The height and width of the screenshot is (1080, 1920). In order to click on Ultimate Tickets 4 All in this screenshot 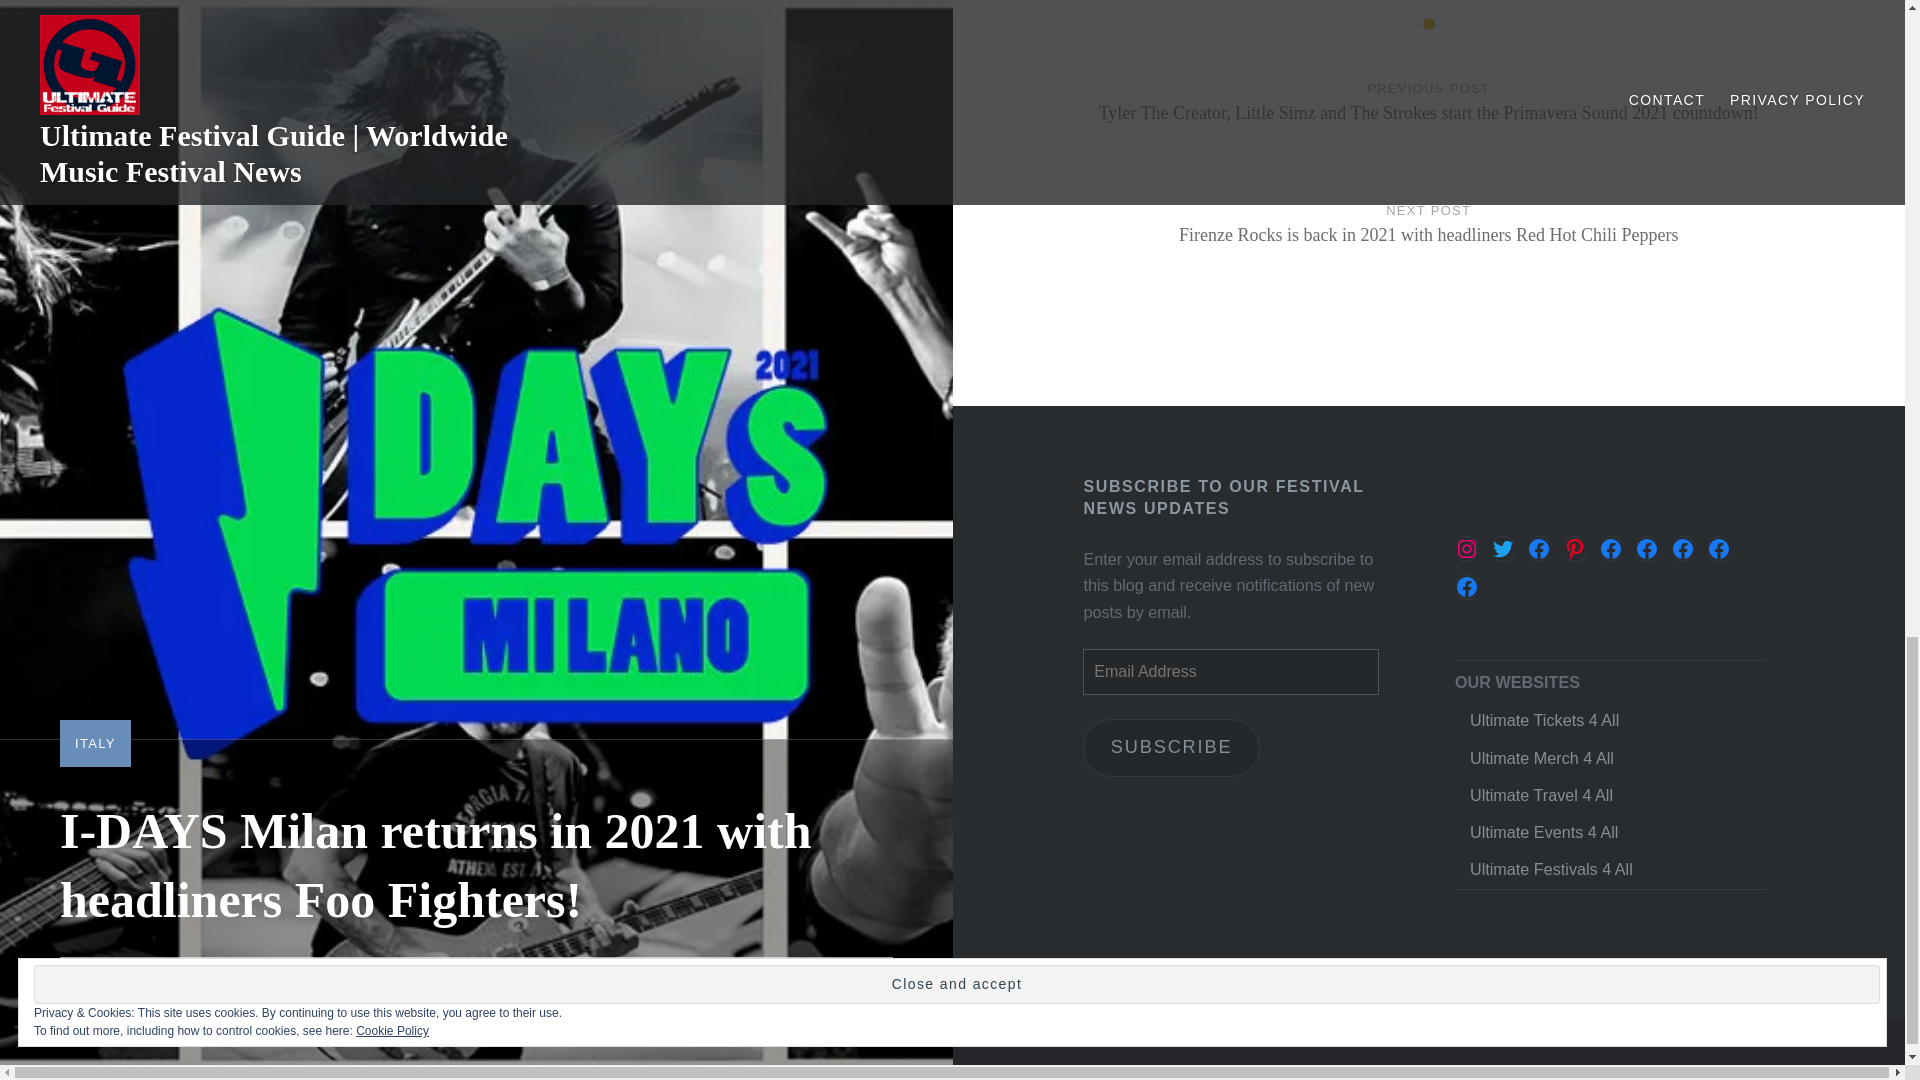, I will do `click(1544, 720)`.